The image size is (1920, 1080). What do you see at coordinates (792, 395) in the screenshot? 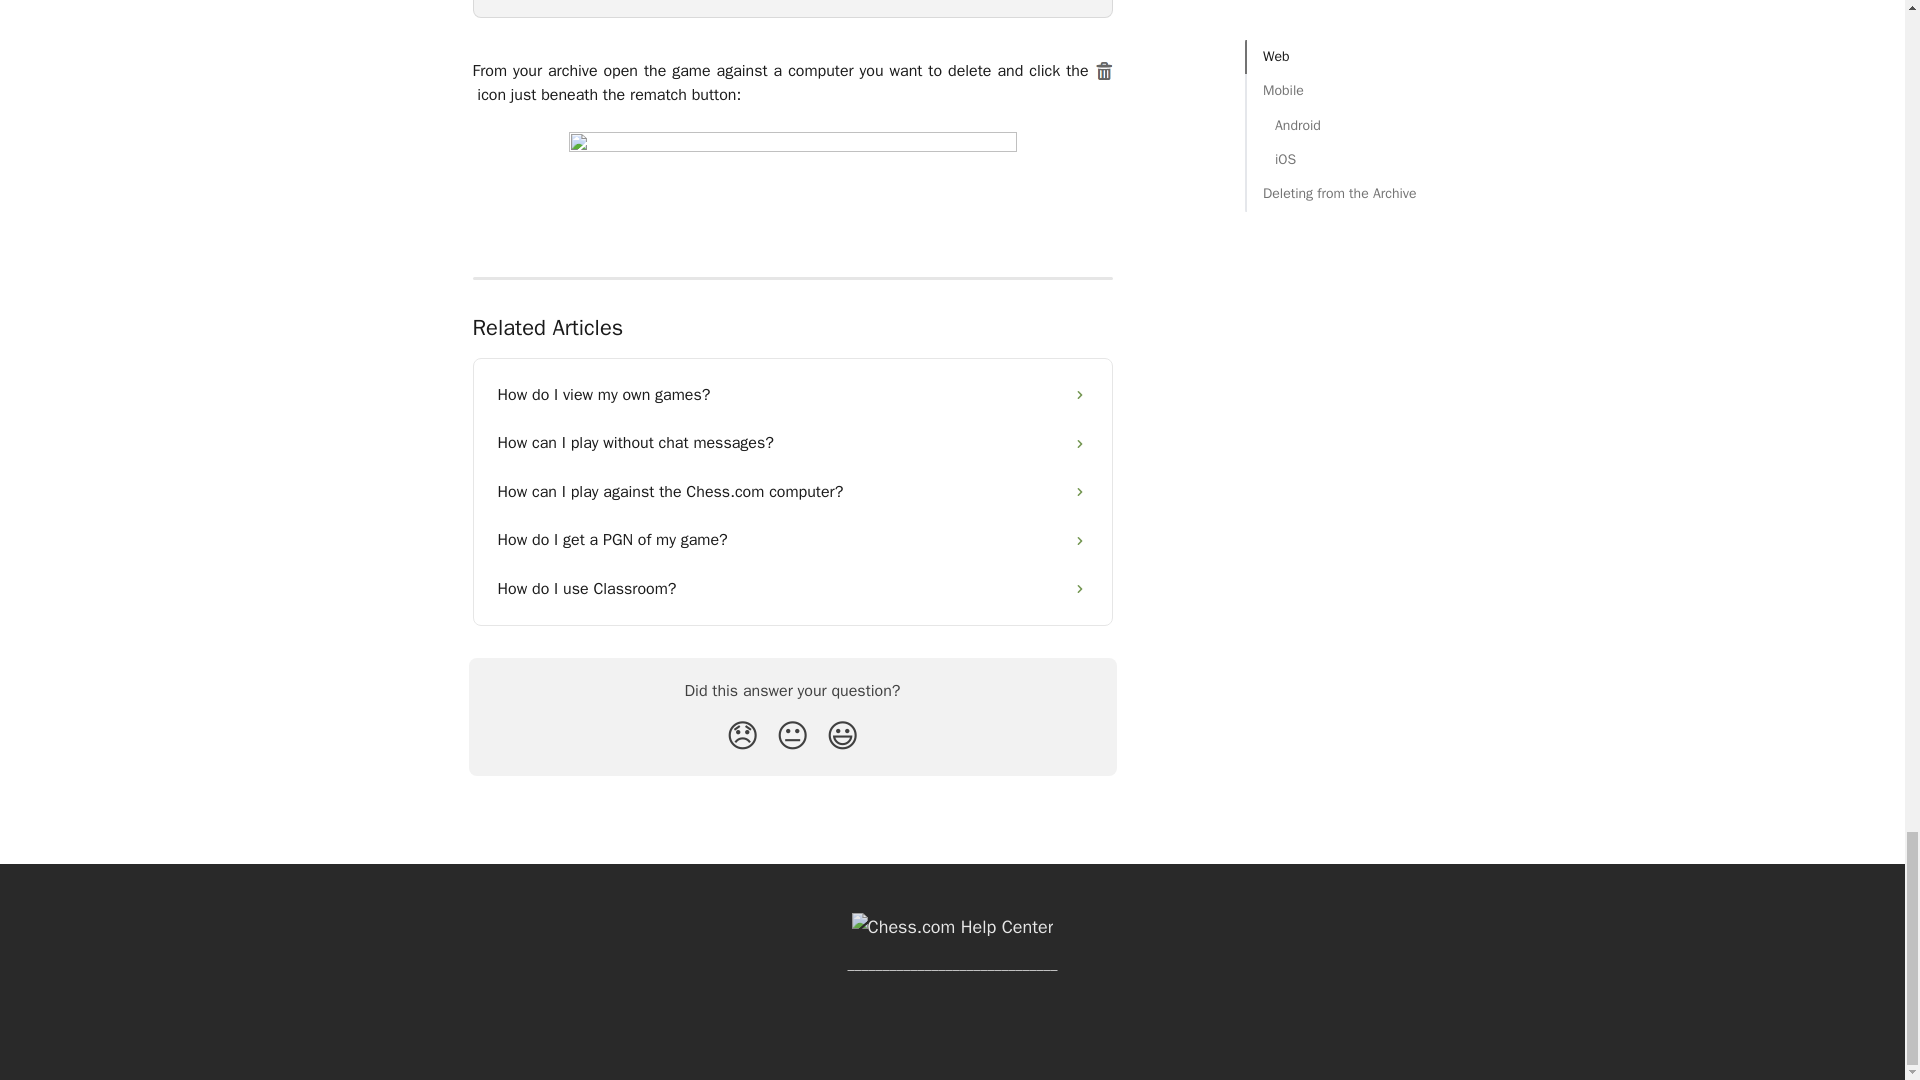
I see `How do I view my own games?` at bounding box center [792, 395].